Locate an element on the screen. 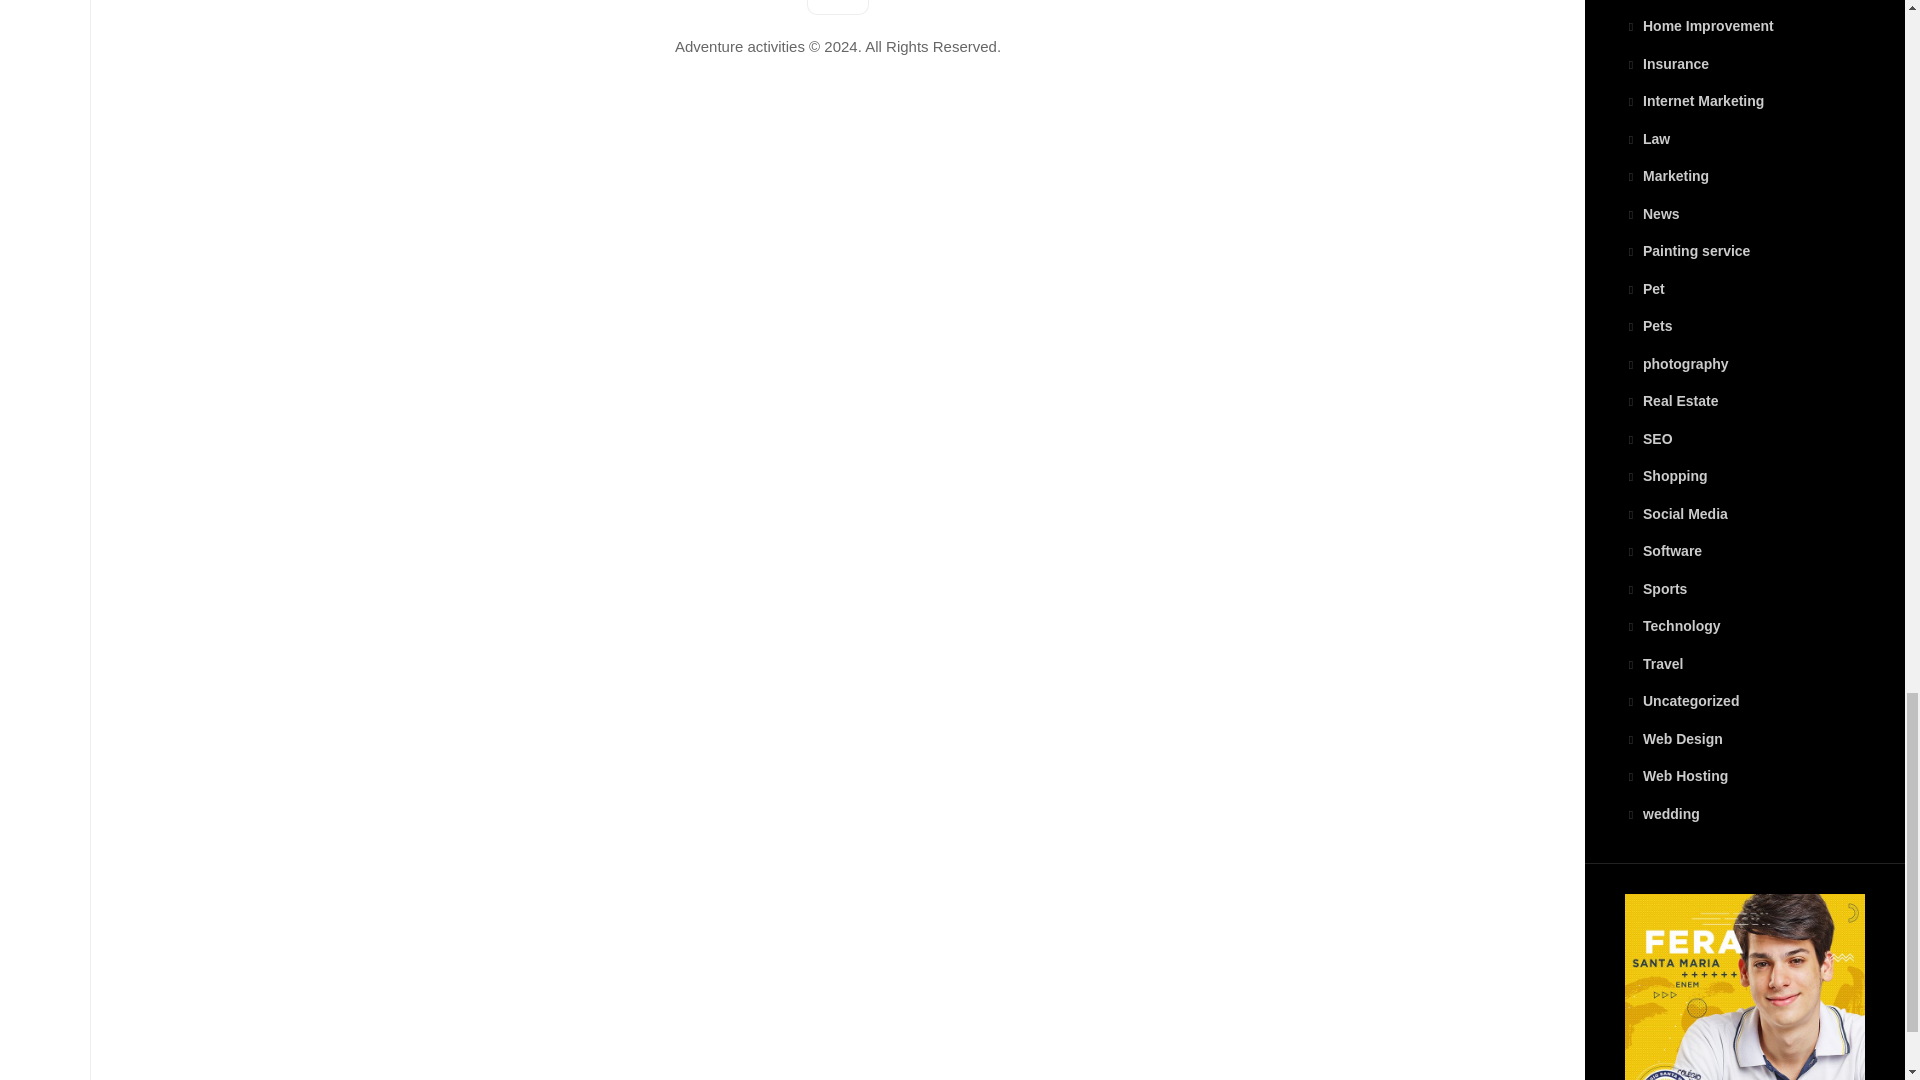 Image resolution: width=1920 pixels, height=1080 pixels. Internet Marketing is located at coordinates (1694, 100).